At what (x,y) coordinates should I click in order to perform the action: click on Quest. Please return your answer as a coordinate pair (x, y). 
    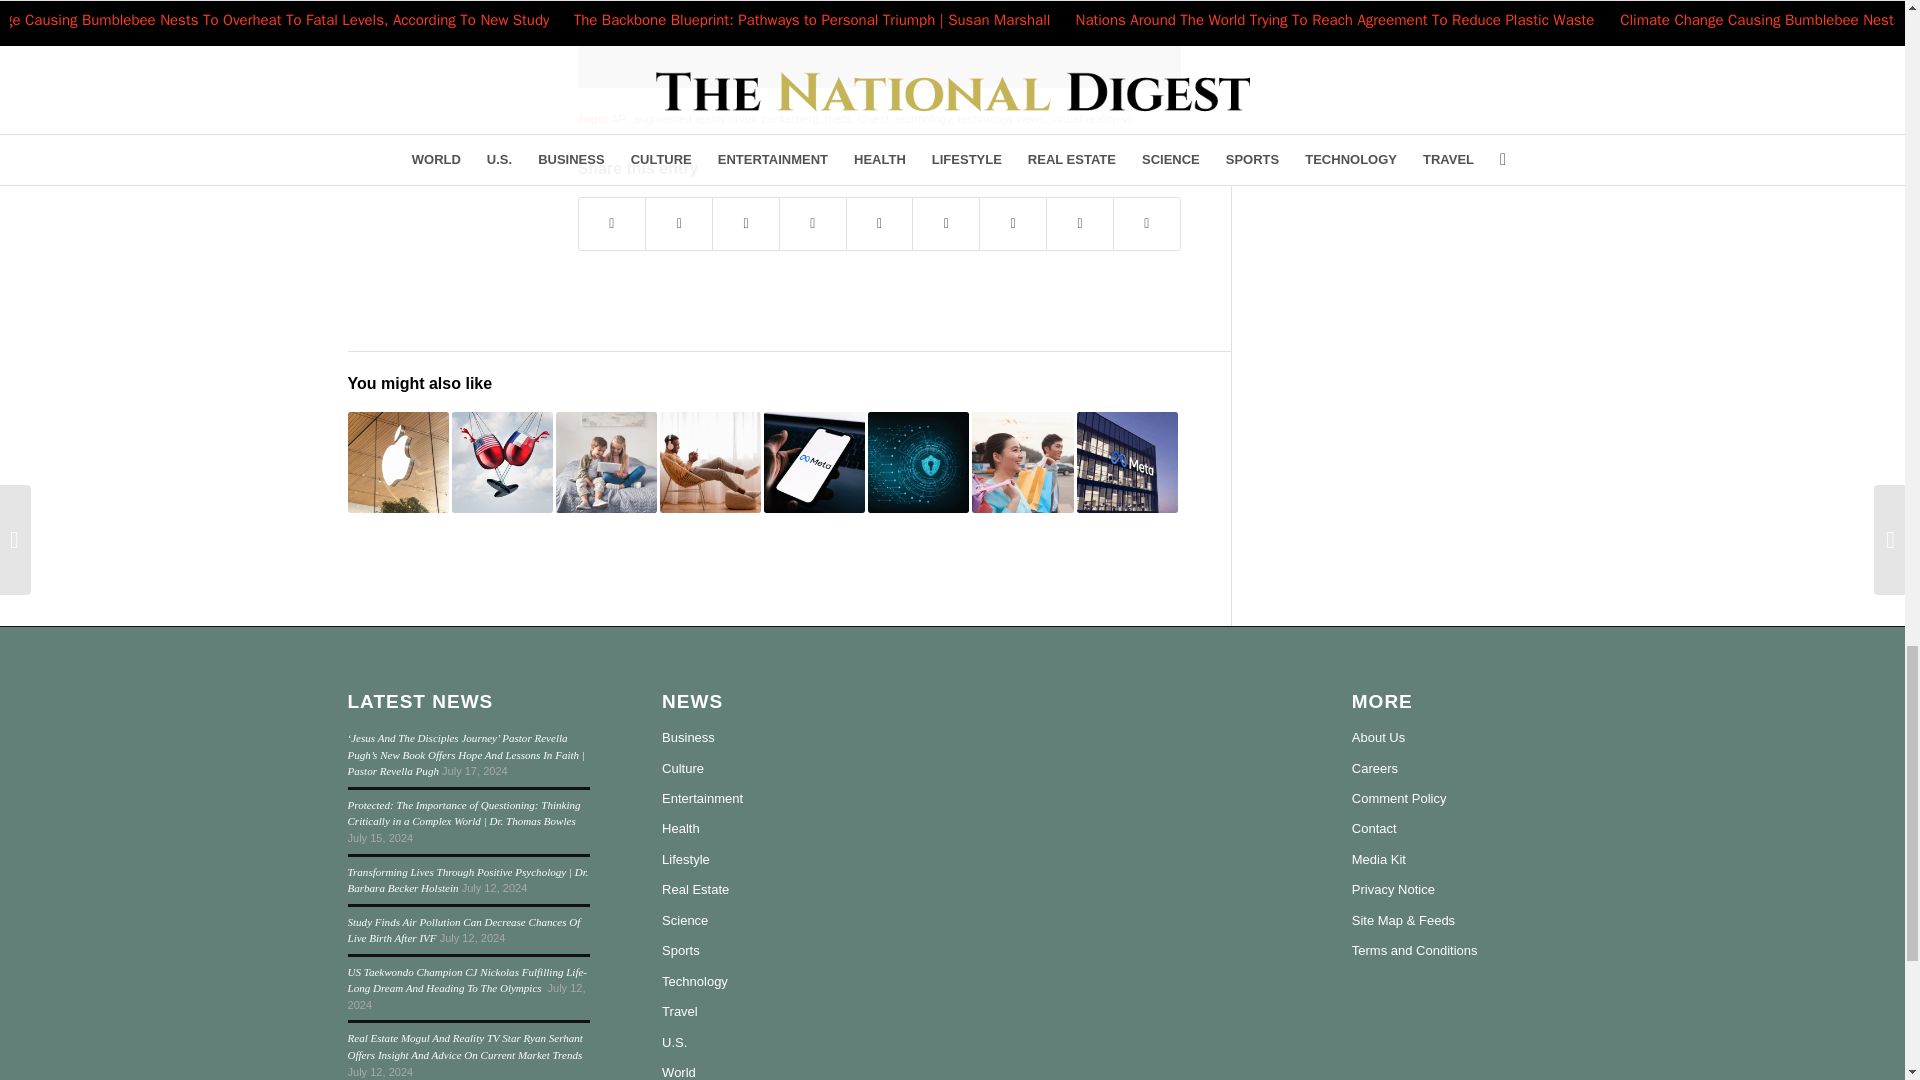
    Looking at the image, I should click on (873, 118).